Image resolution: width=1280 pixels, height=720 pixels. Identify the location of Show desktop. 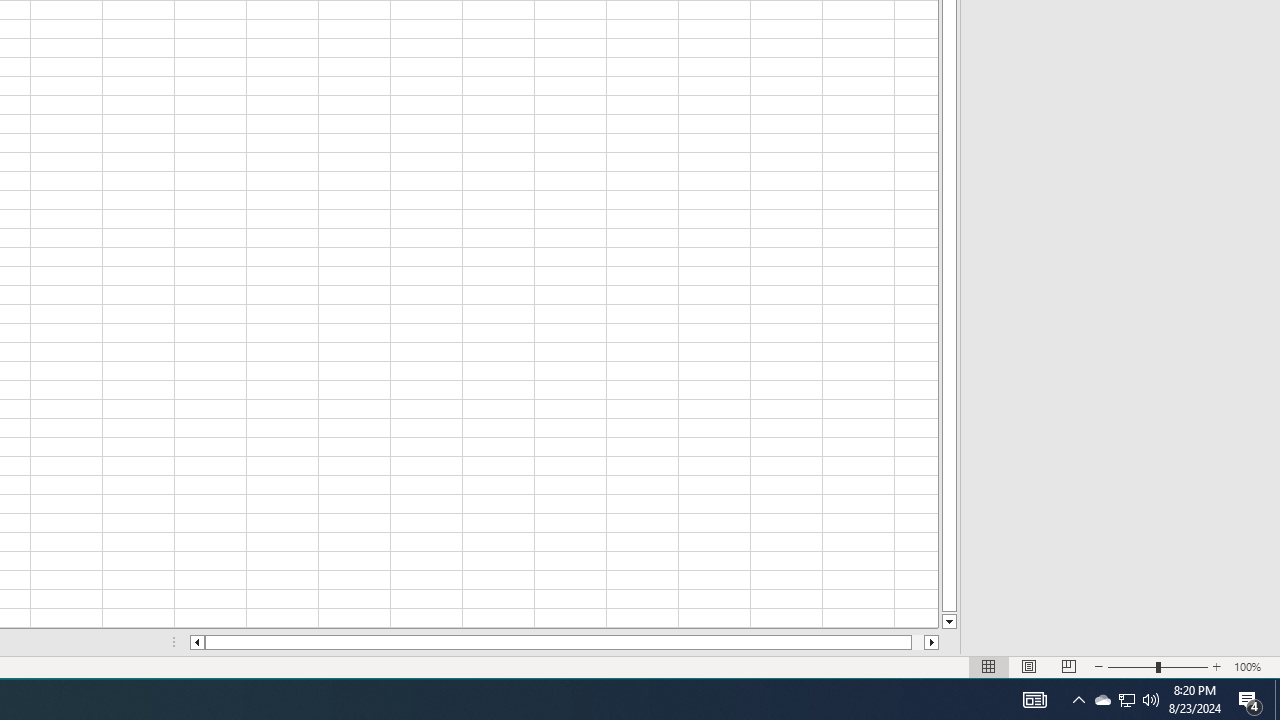
(1102, 700).